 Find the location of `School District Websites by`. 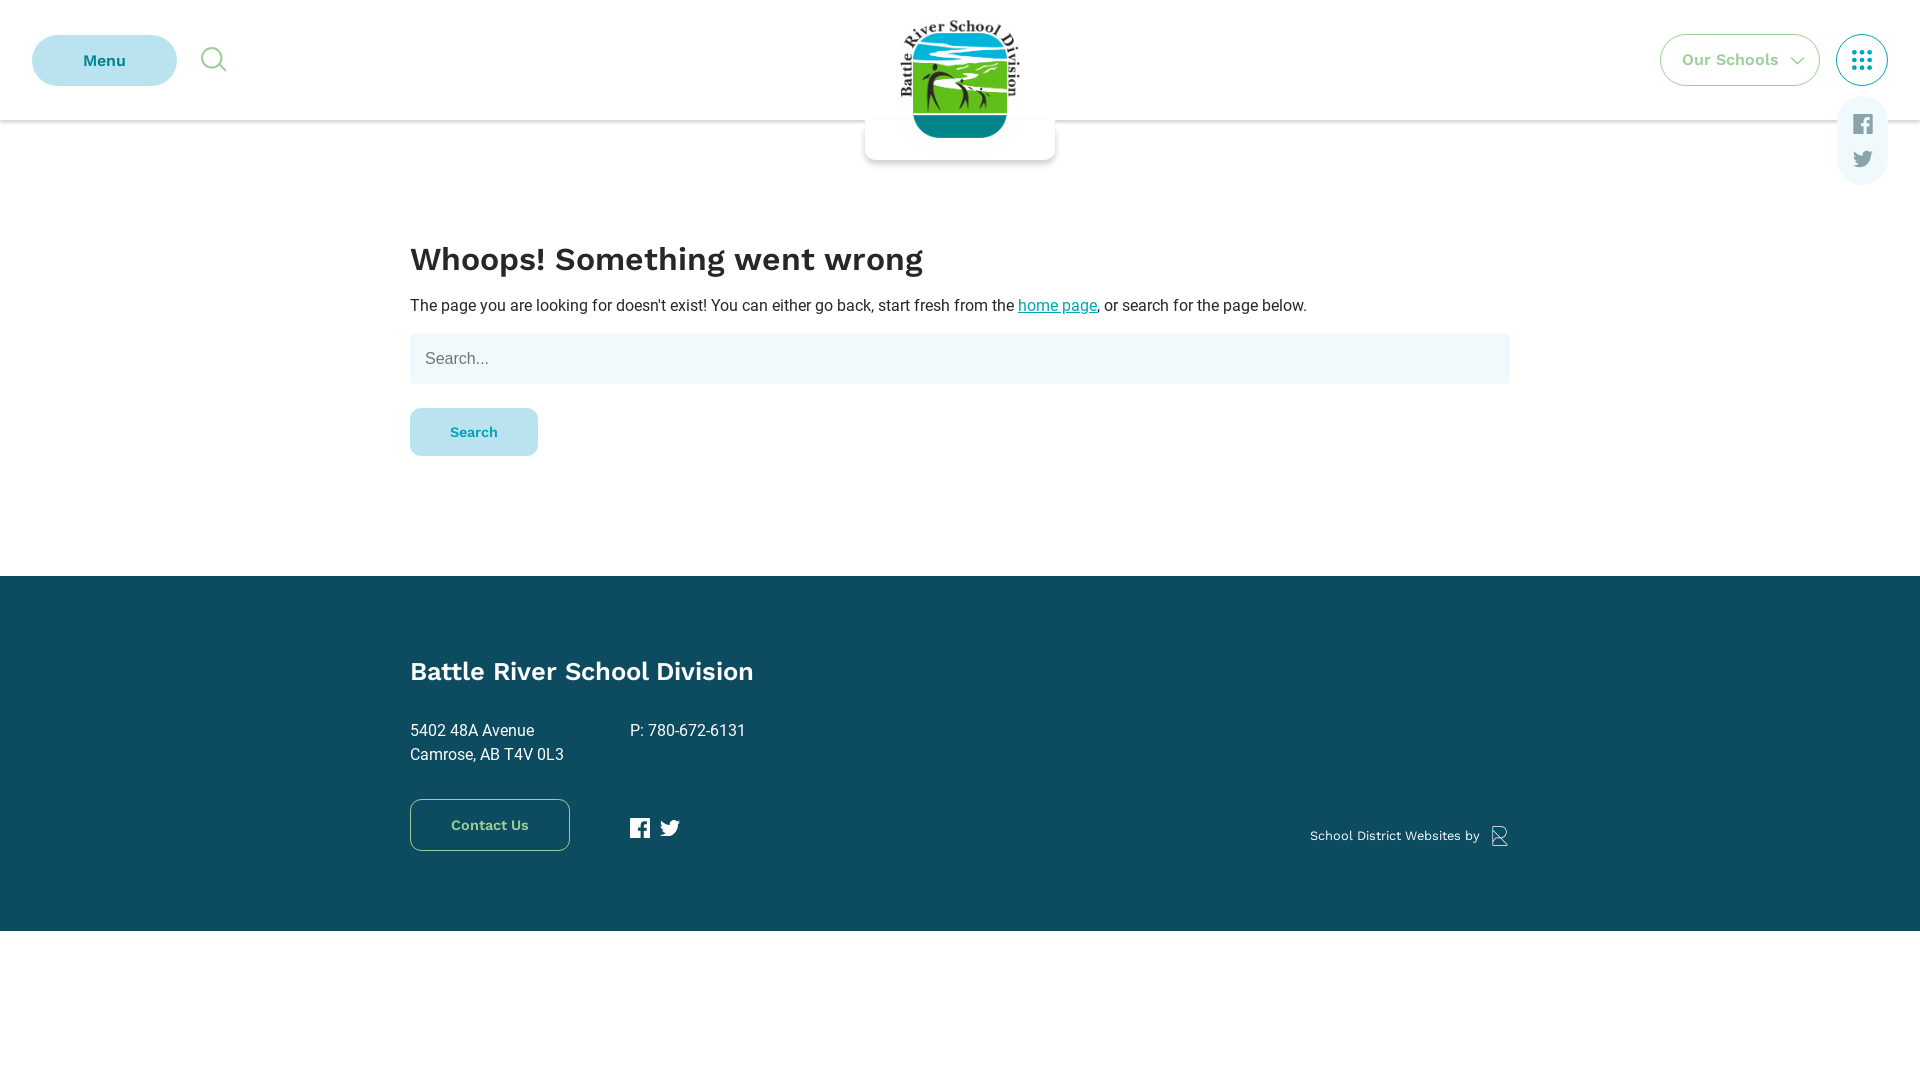

School District Websites by is located at coordinates (1410, 836).